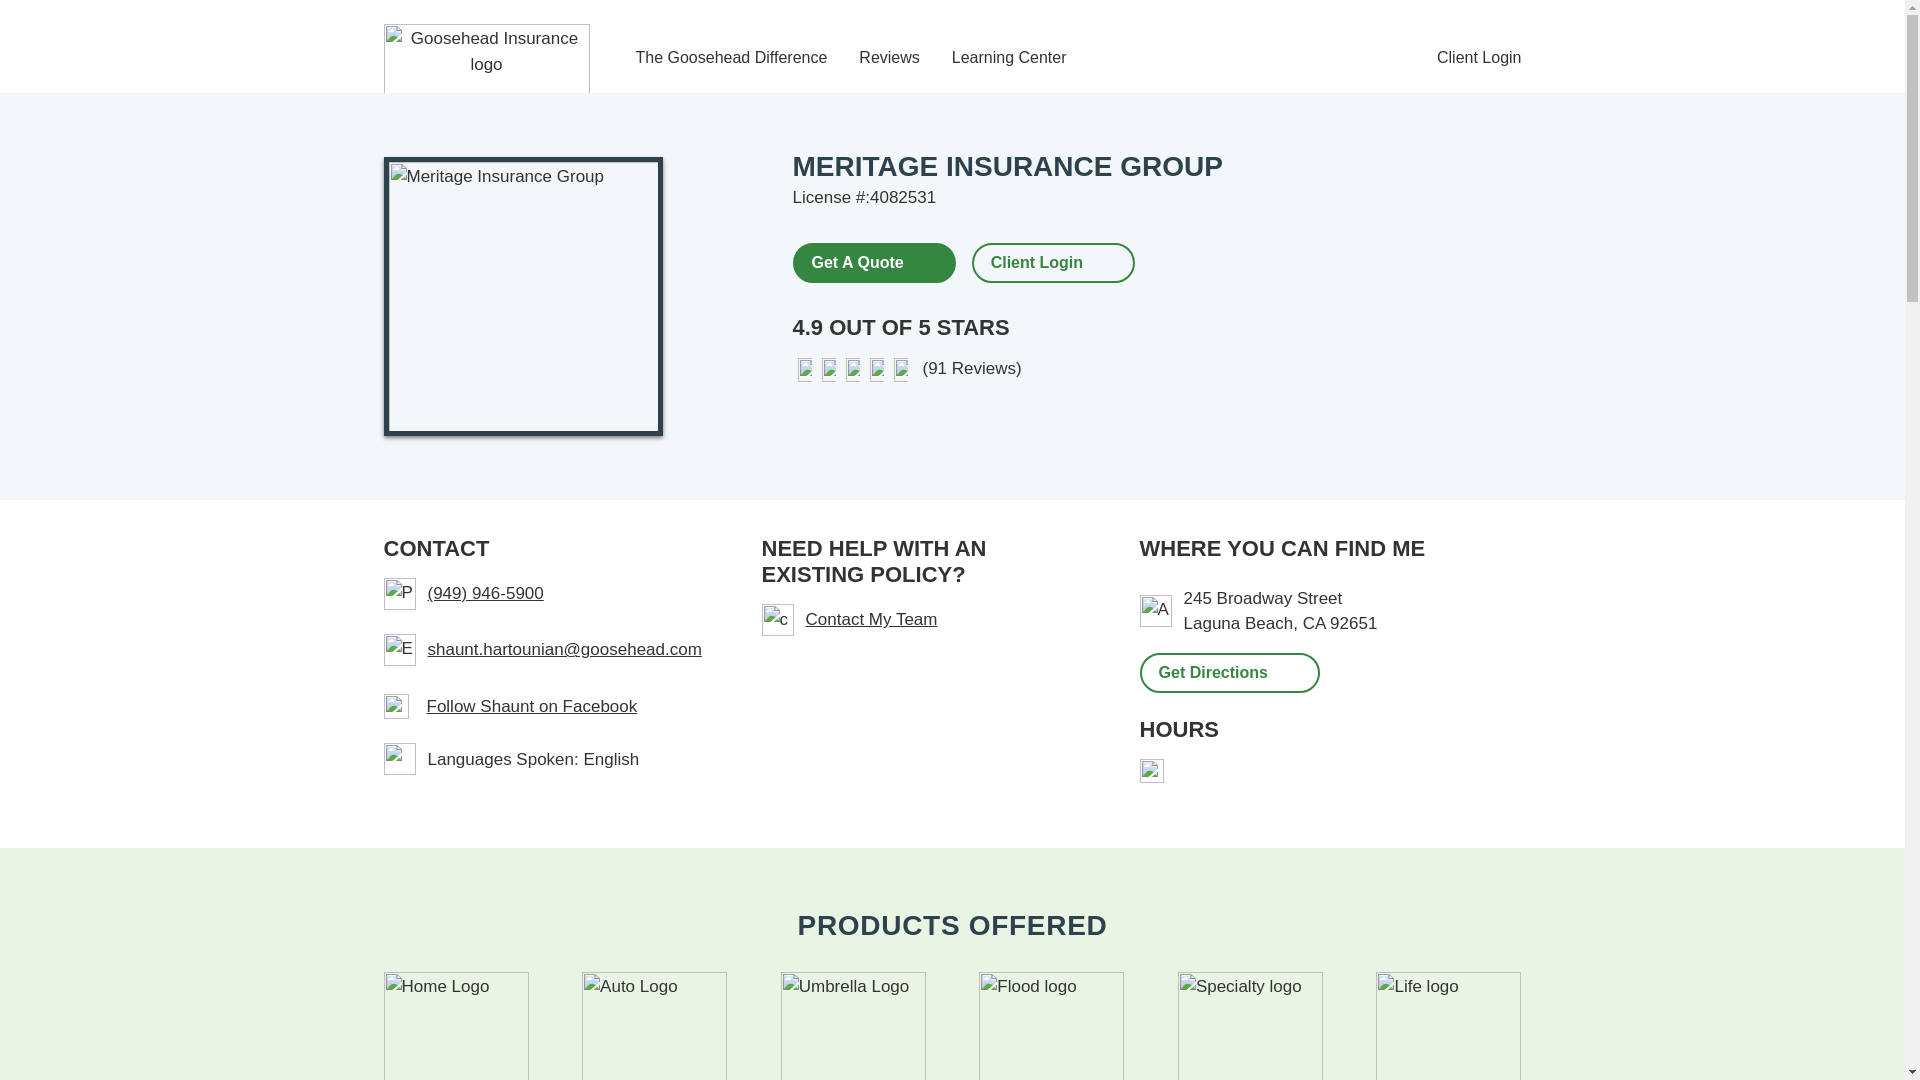  What do you see at coordinates (1448, 1026) in the screenshot?
I see `LIFE` at bounding box center [1448, 1026].